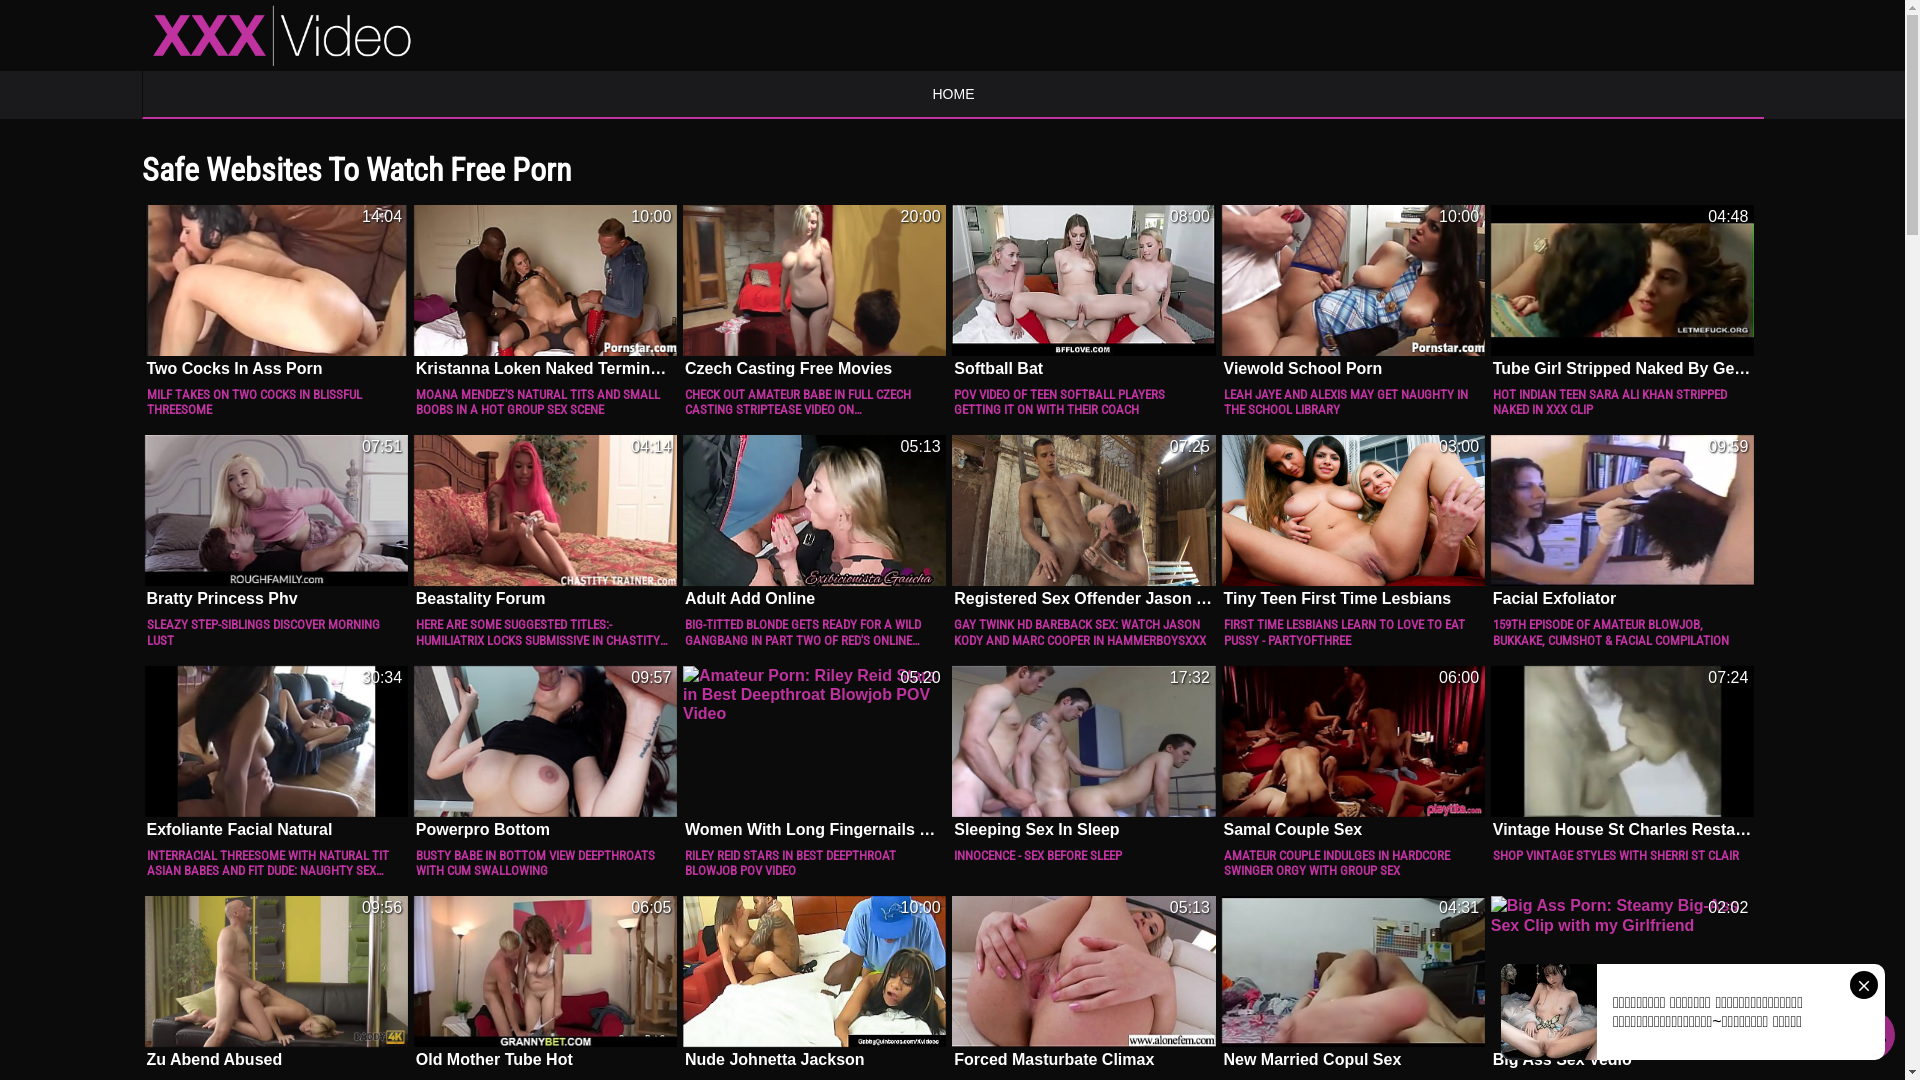 Image resolution: width=1920 pixels, height=1080 pixels. I want to click on 07:24
Vintage House St Charles Restaurant, so click(1622, 752).